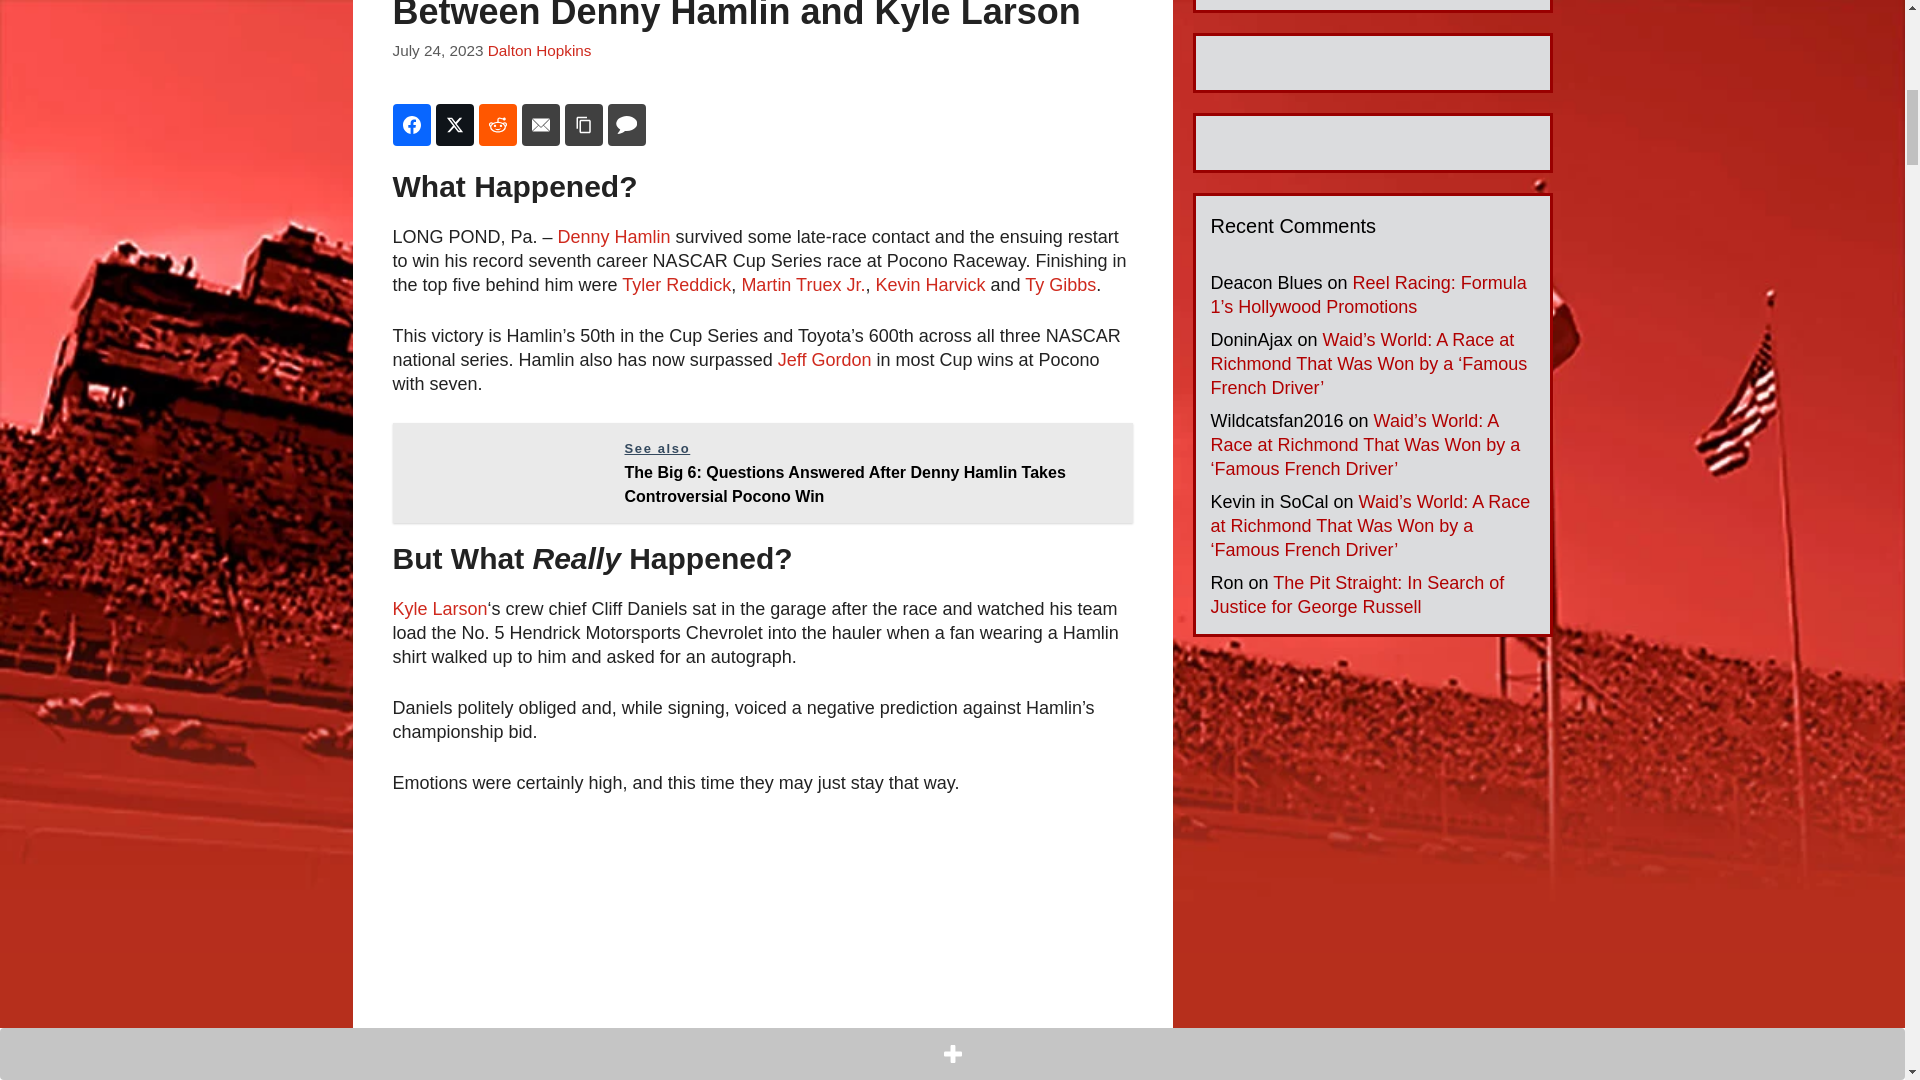  Describe the element at coordinates (454, 124) in the screenshot. I see `Share on Twitter` at that location.